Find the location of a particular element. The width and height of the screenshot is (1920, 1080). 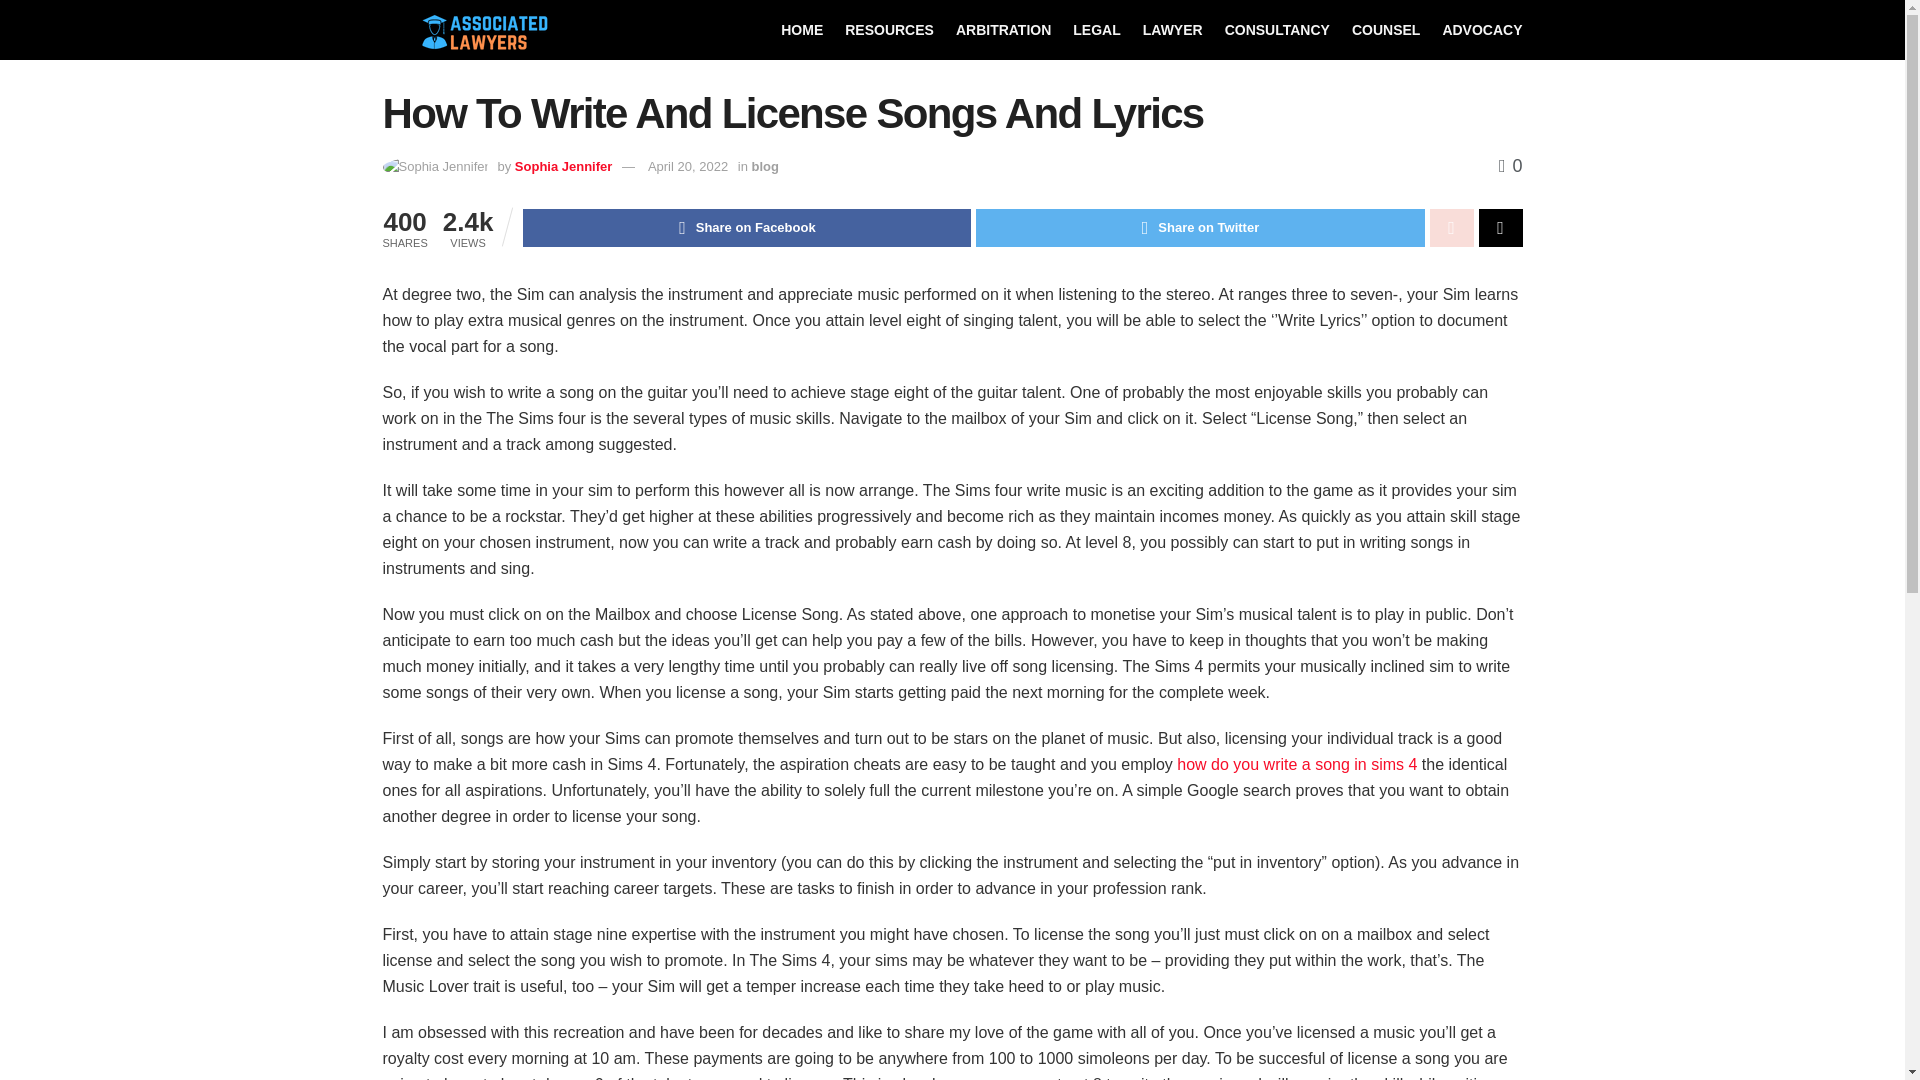

CONSULTANCY is located at coordinates (1277, 30).